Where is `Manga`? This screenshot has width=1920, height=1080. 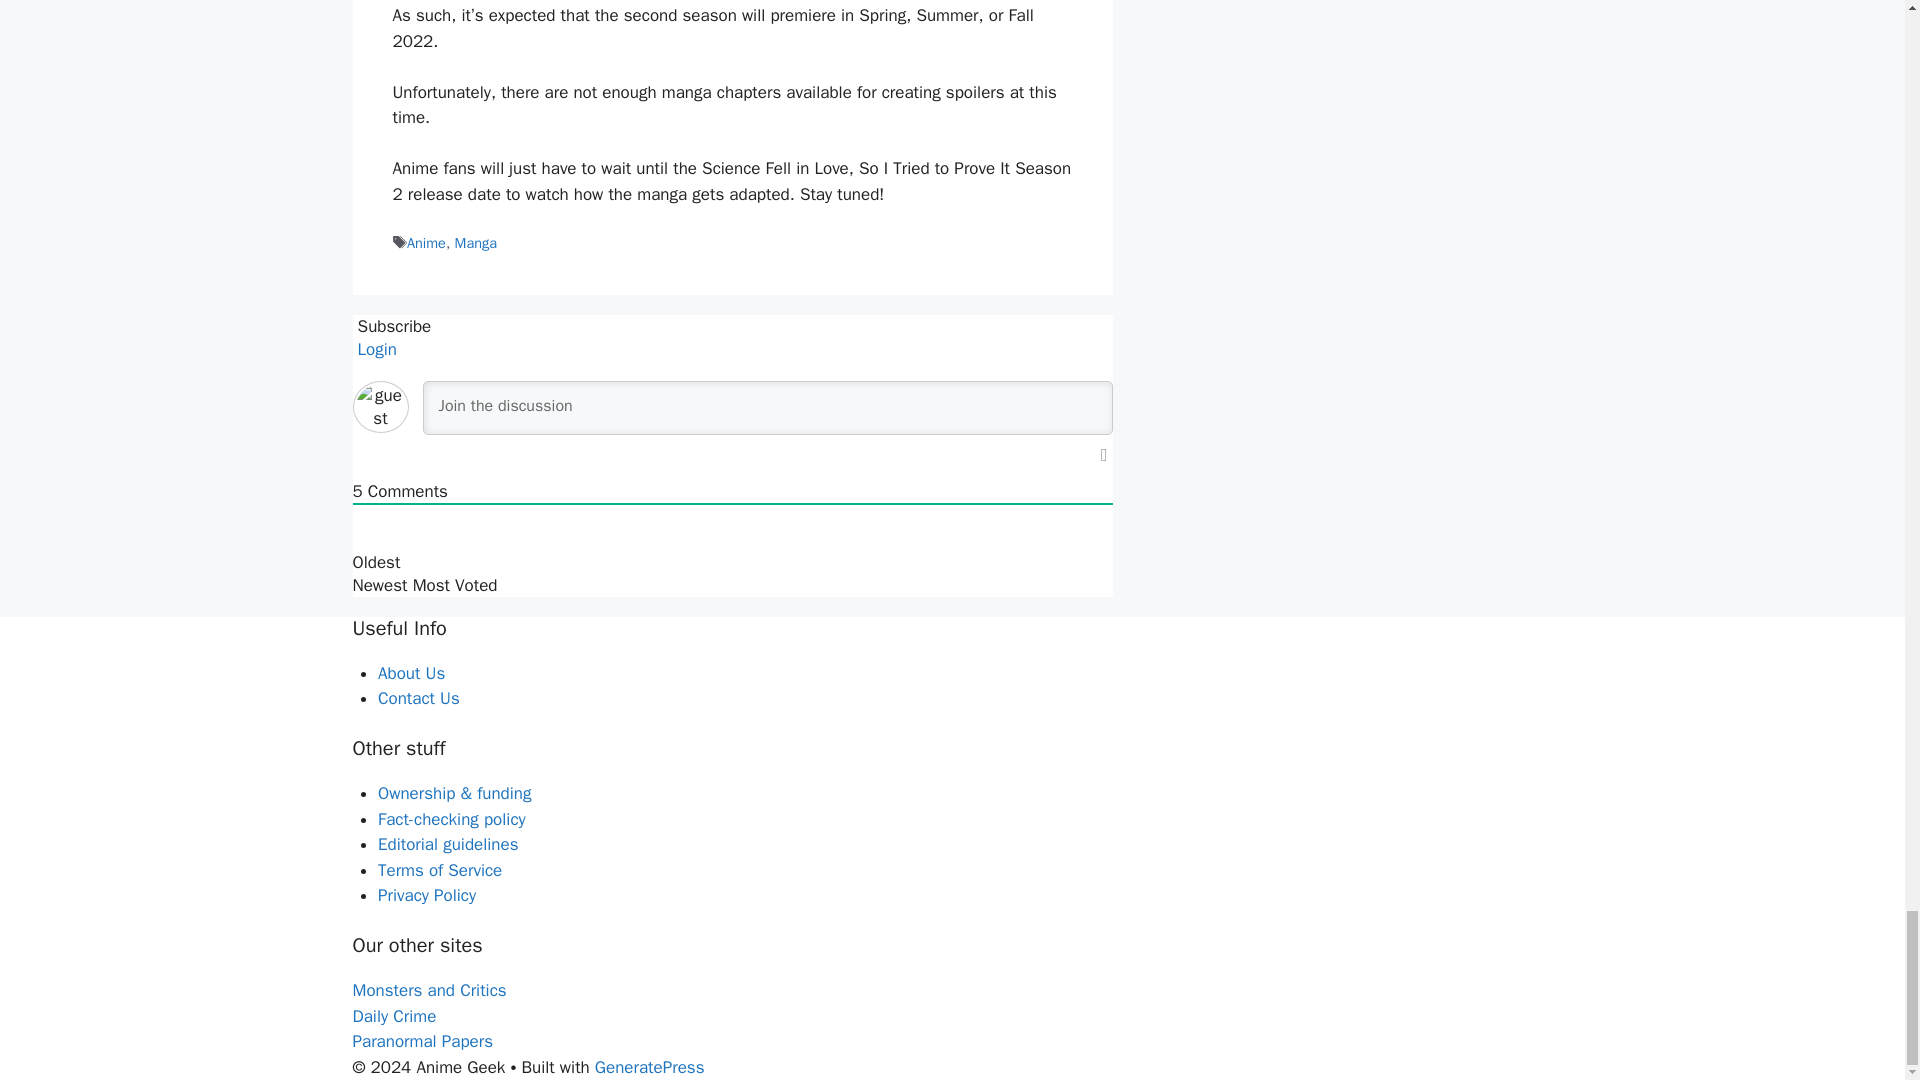
Manga is located at coordinates (476, 242).